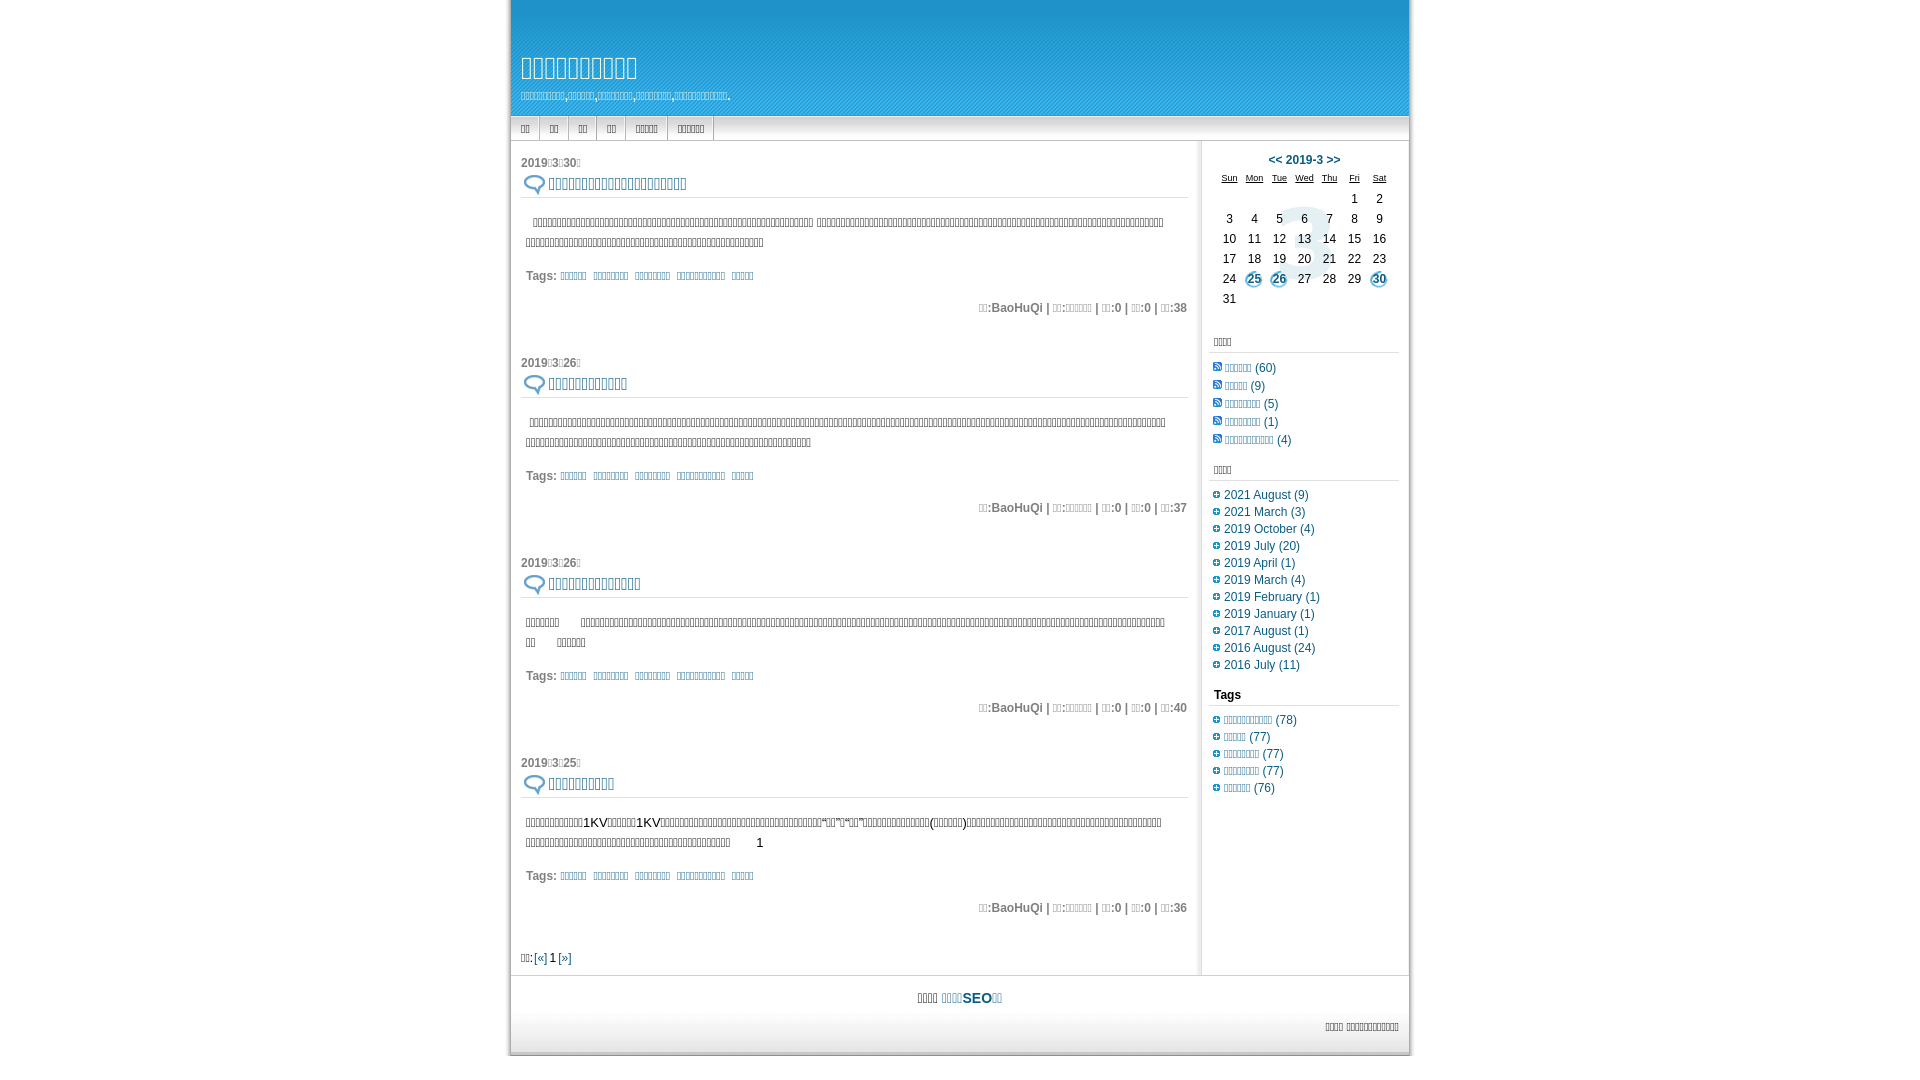  I want to click on <<, so click(1275, 160).